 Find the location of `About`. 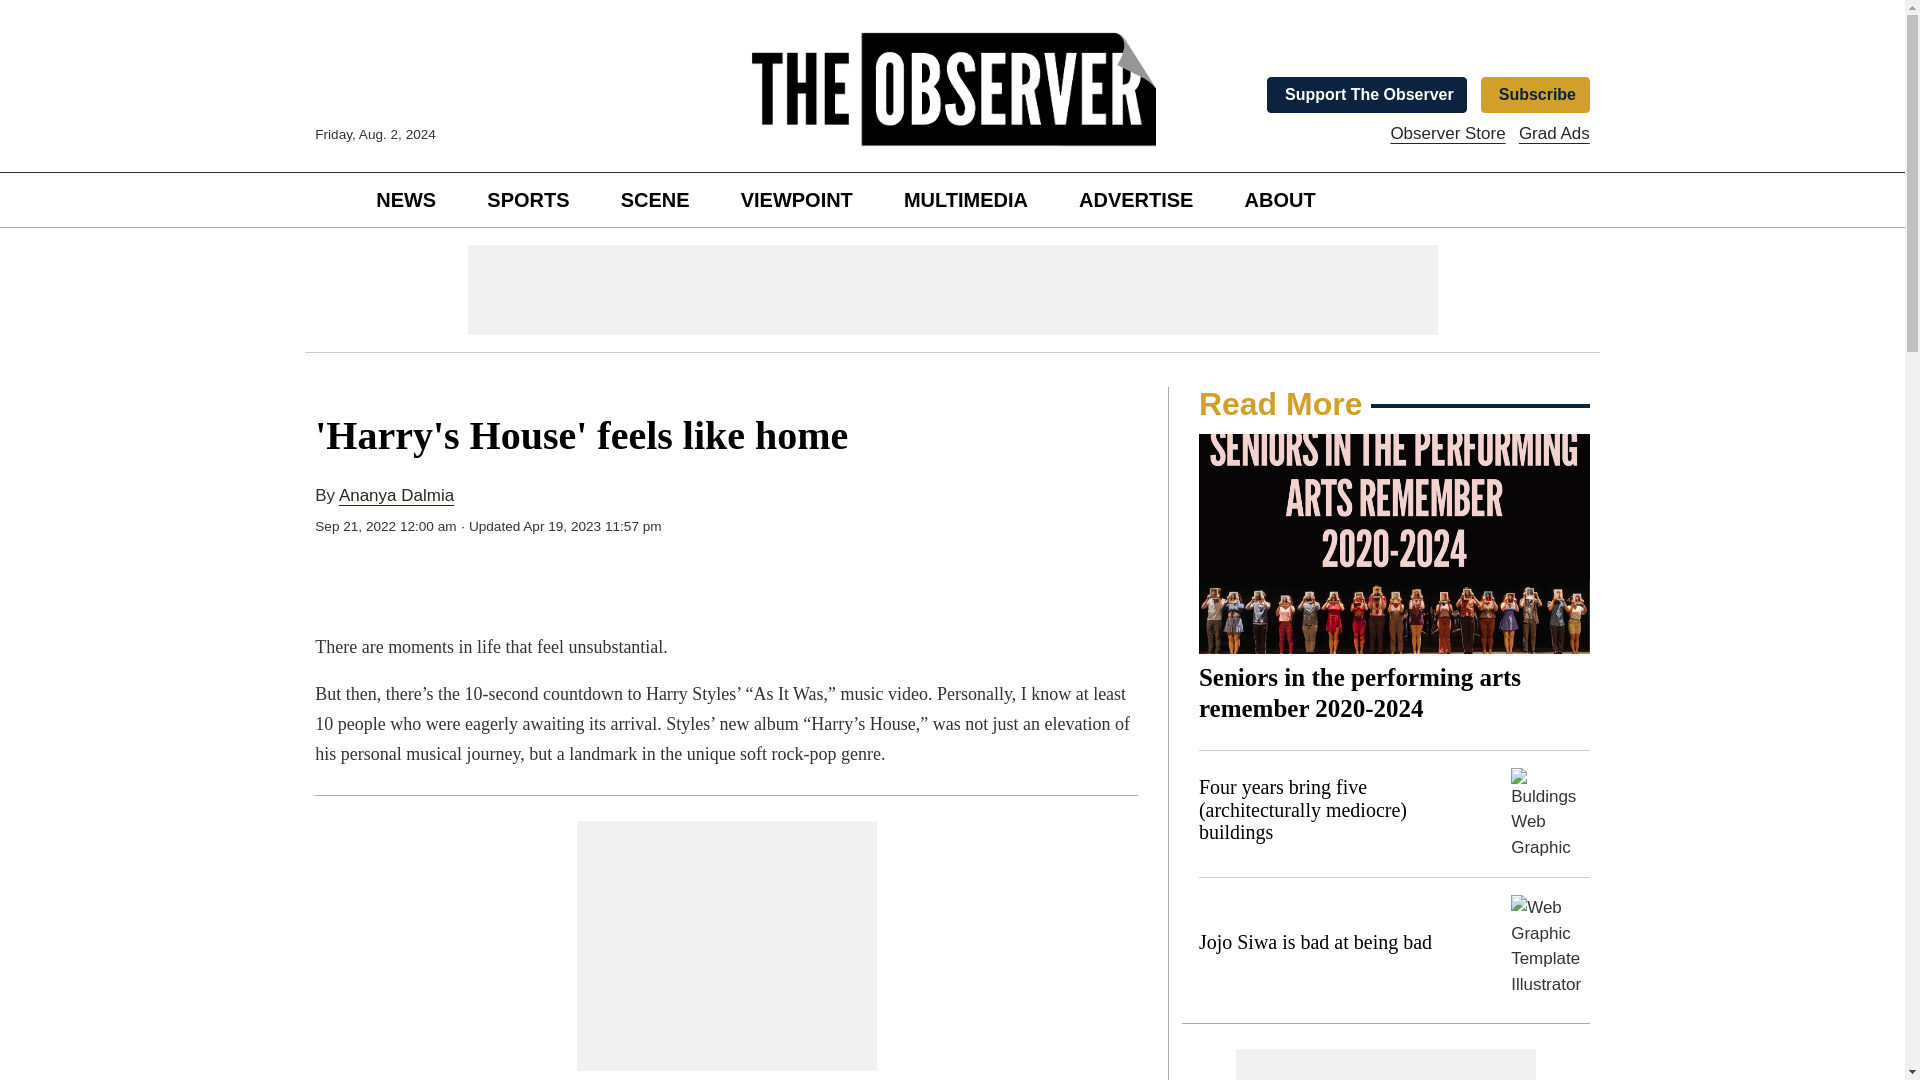

About is located at coordinates (1280, 200).